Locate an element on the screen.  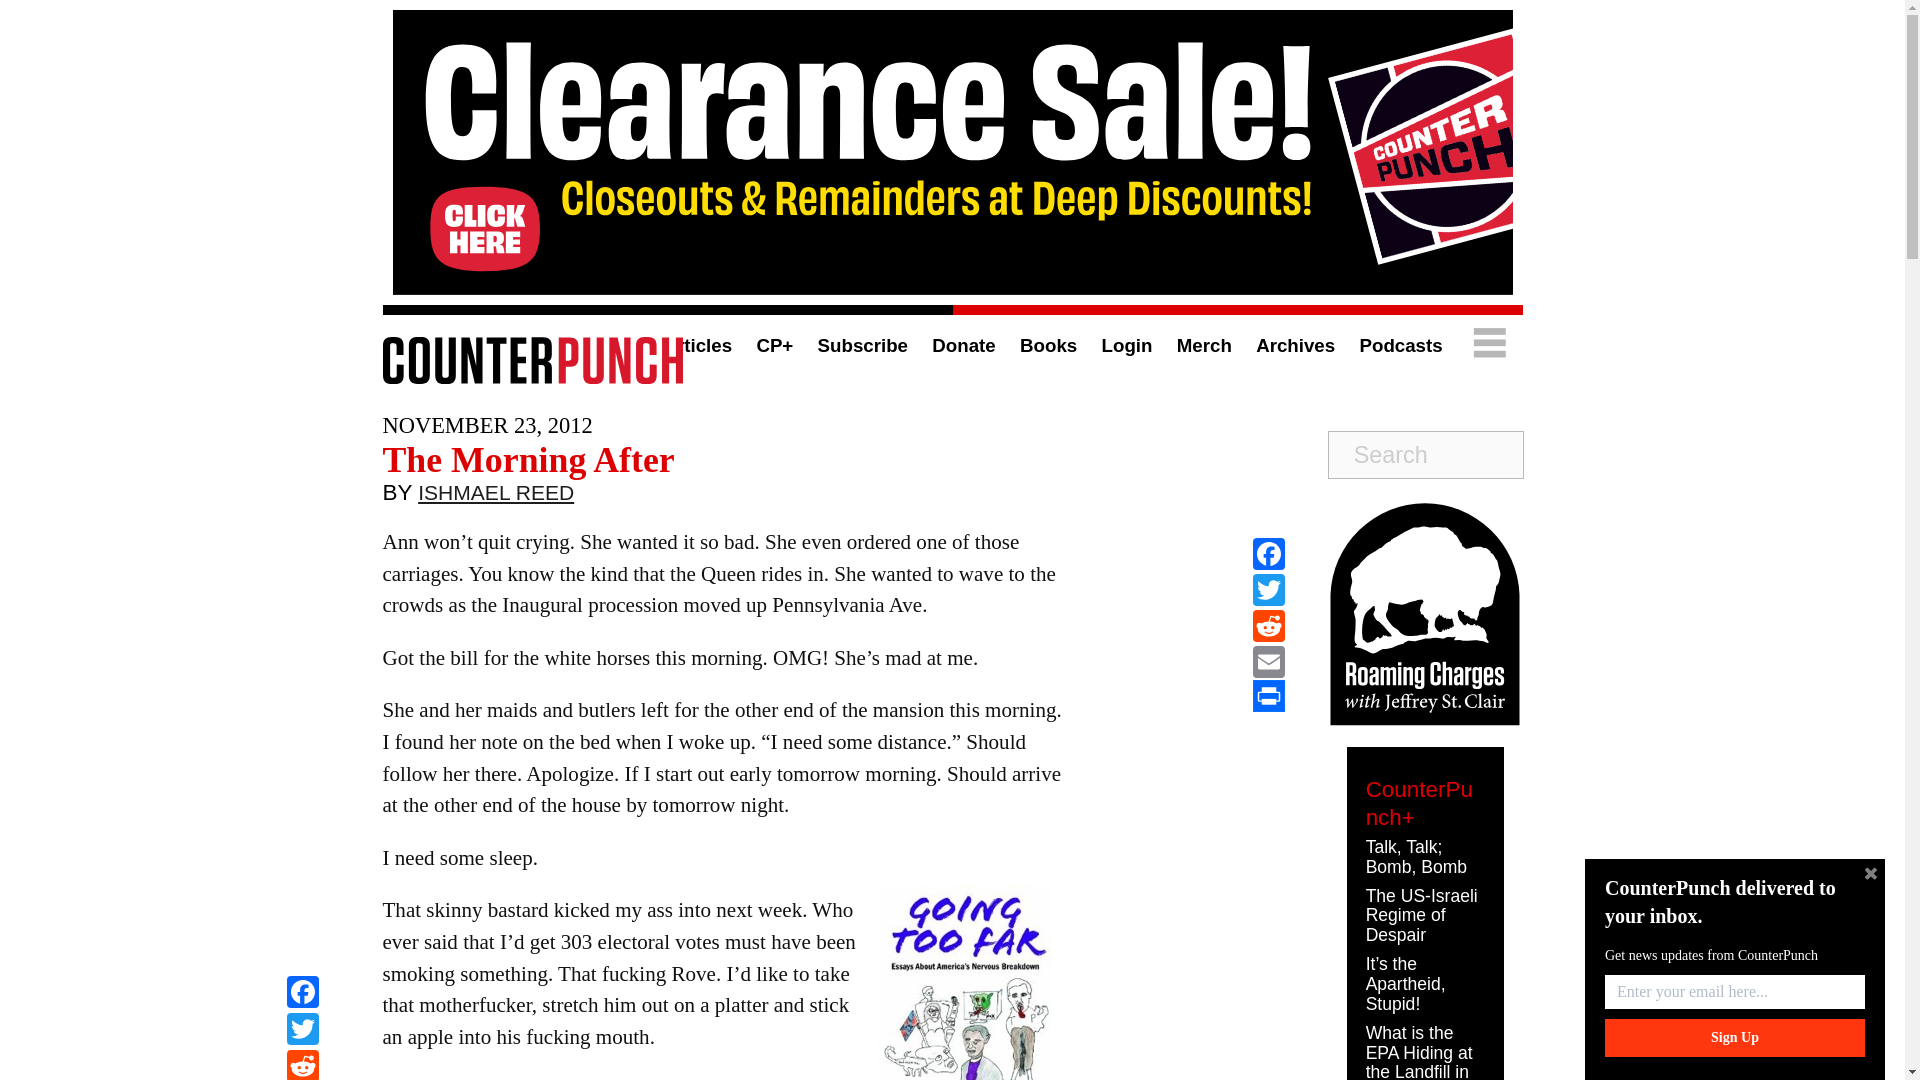
Reddit is located at coordinates (302, 1064).